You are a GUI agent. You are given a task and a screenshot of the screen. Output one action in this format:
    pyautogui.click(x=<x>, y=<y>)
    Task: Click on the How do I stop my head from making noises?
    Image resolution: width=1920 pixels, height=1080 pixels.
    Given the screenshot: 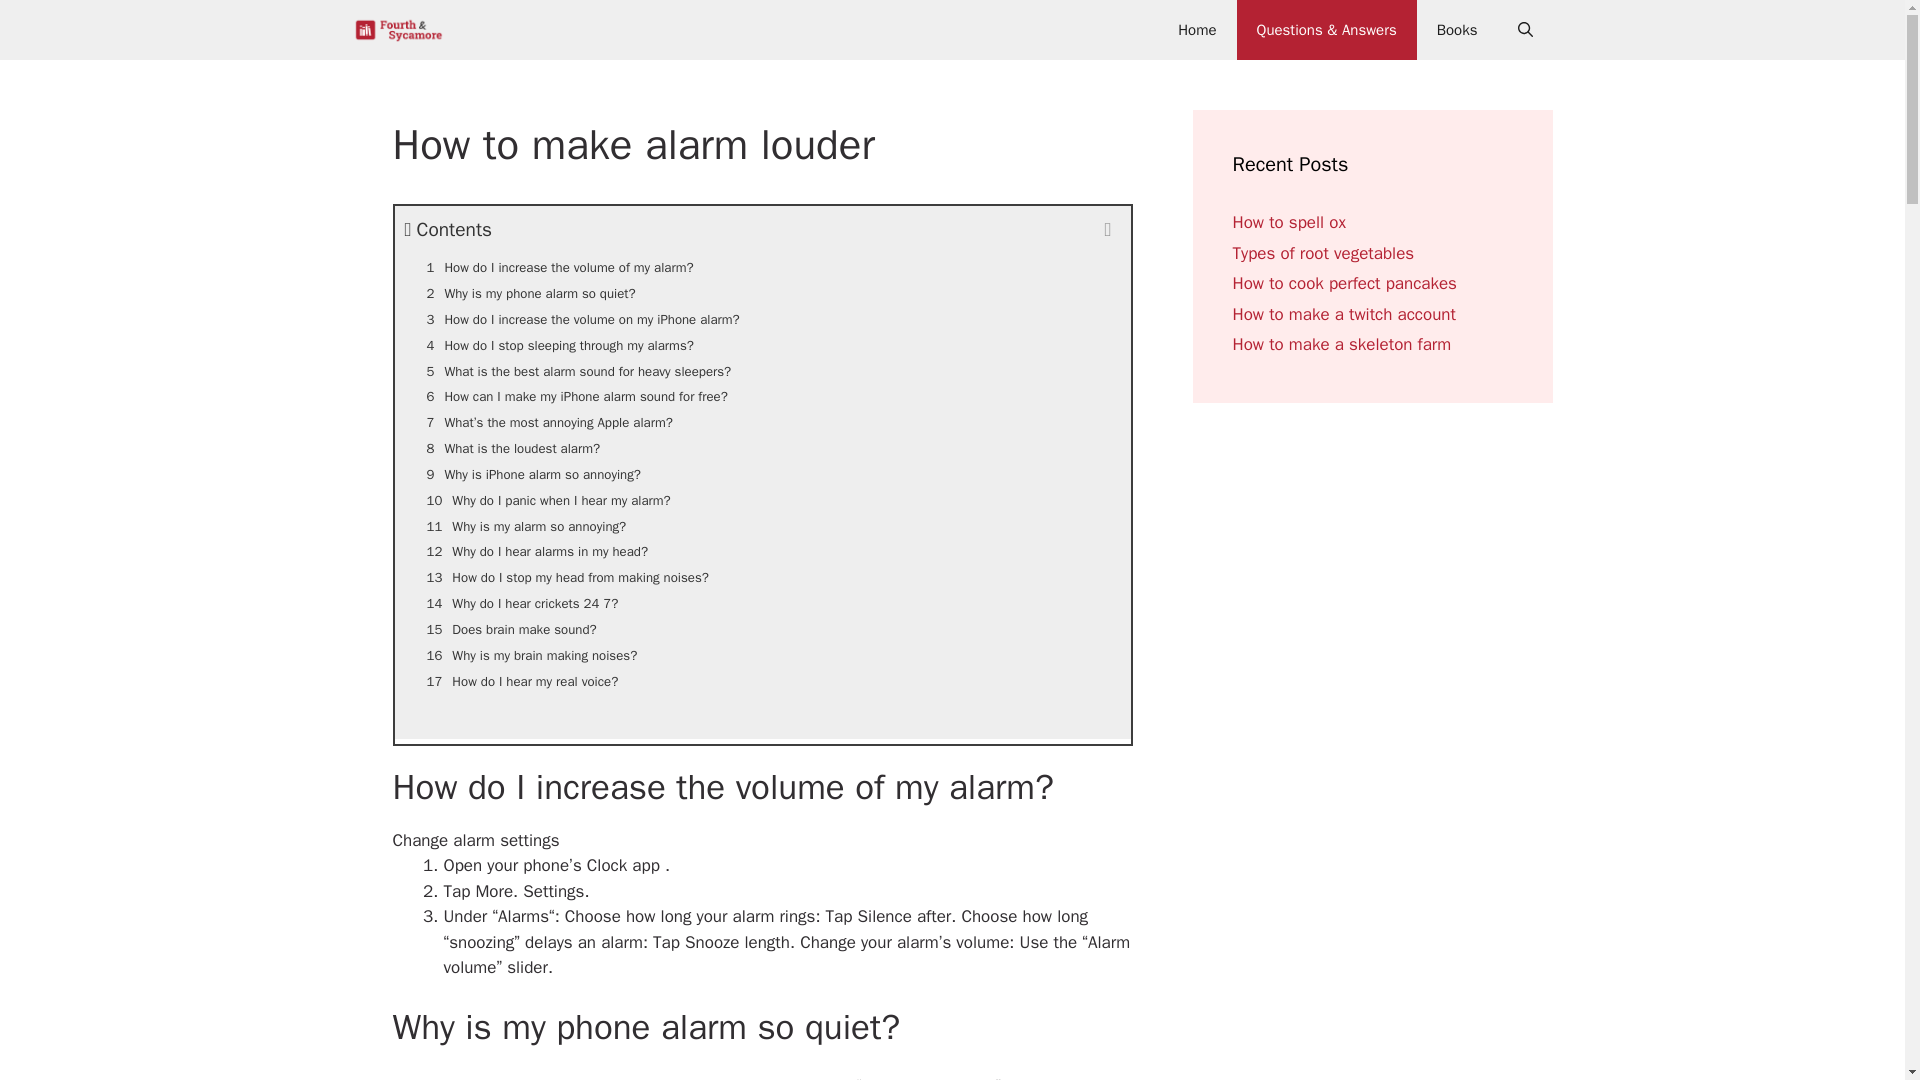 What is the action you would take?
    pyautogui.click(x=762, y=577)
    